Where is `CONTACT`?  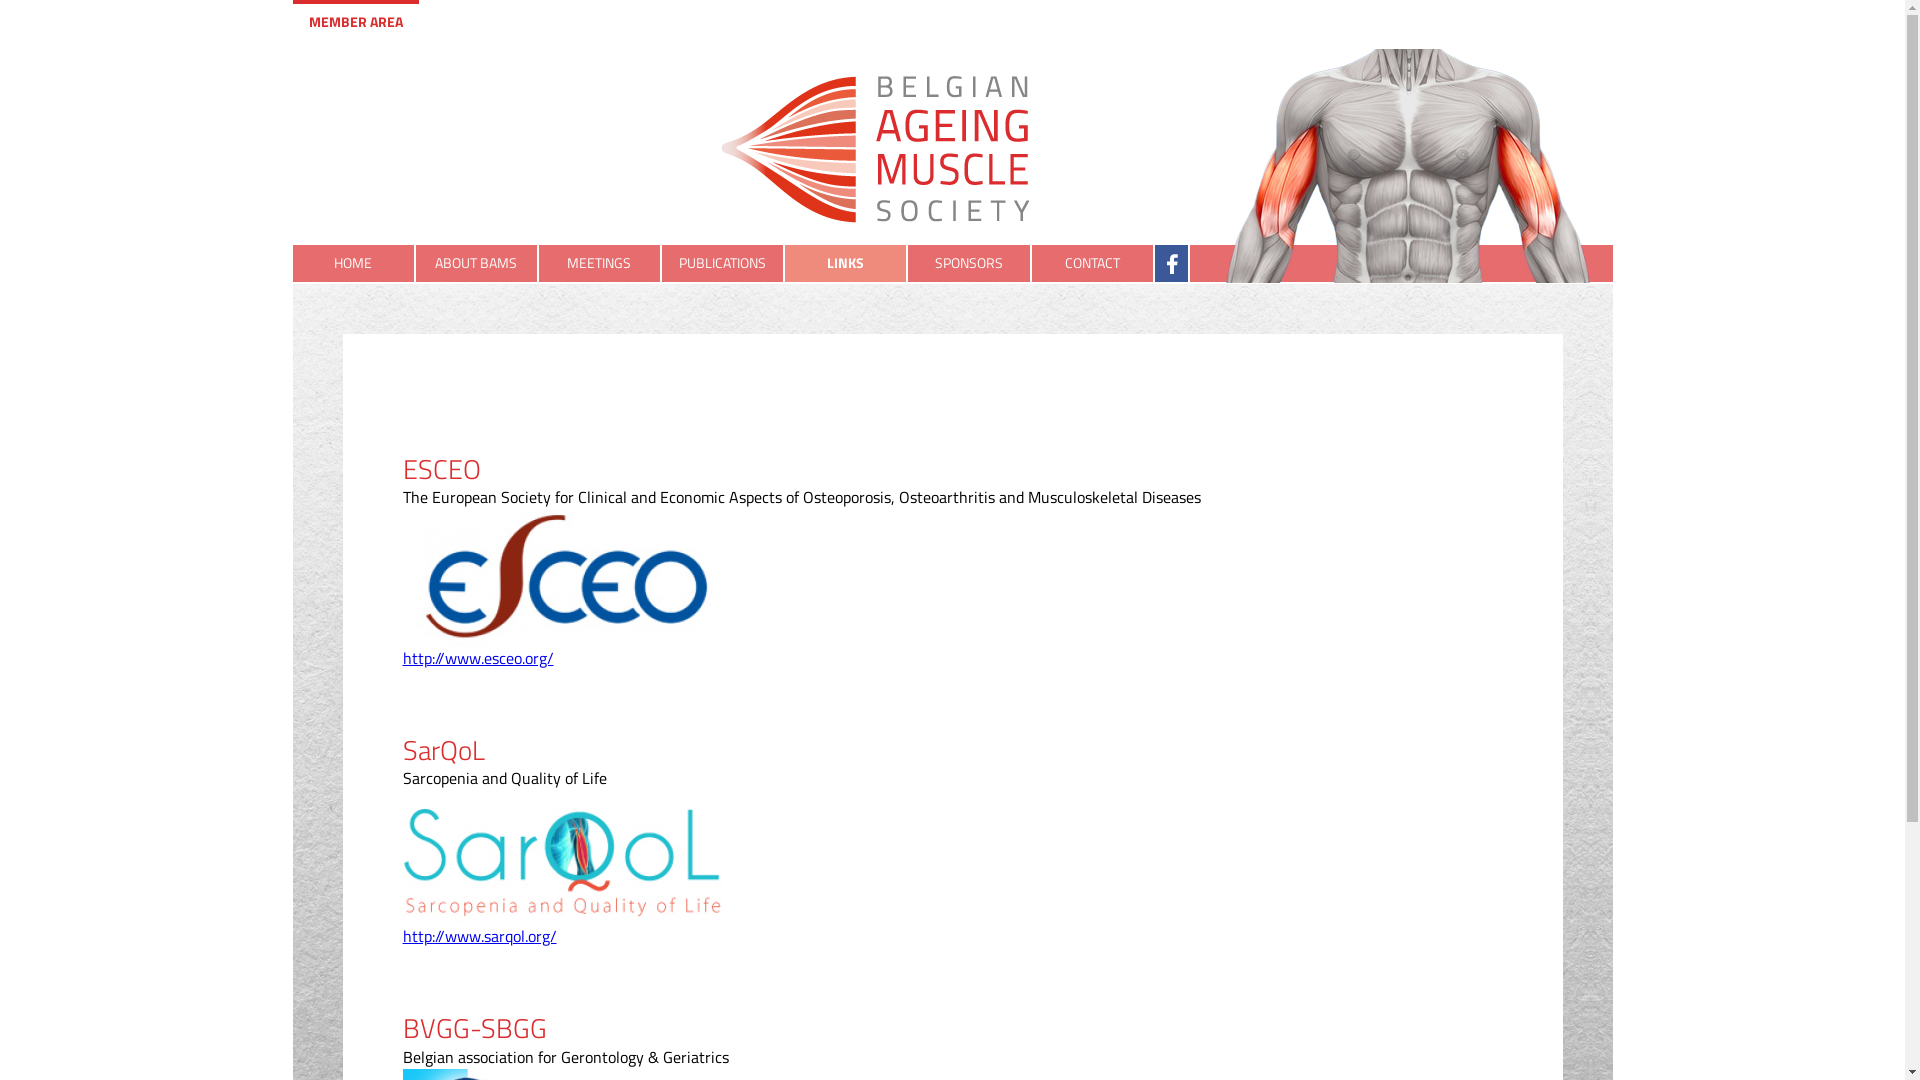
CONTACT is located at coordinates (1094, 264).